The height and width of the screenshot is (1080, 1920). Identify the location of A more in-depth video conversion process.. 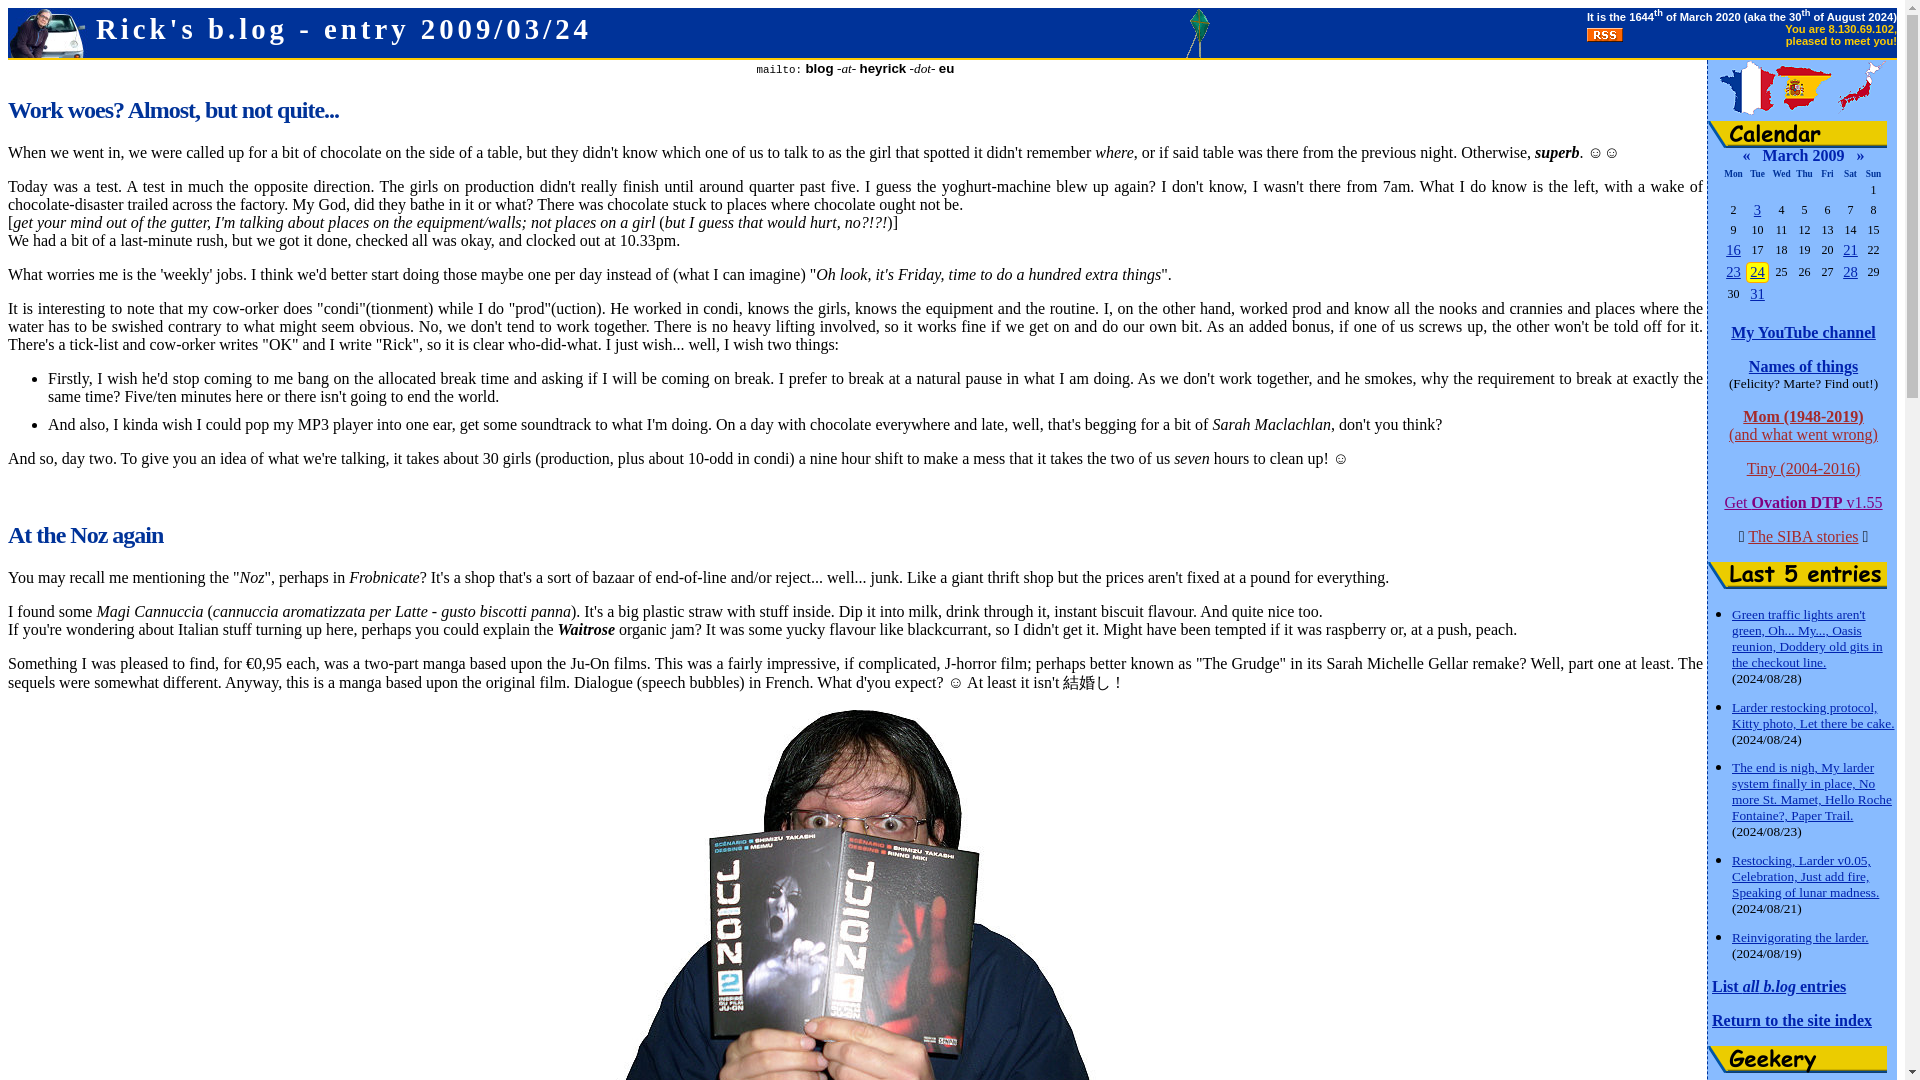
(1850, 271).